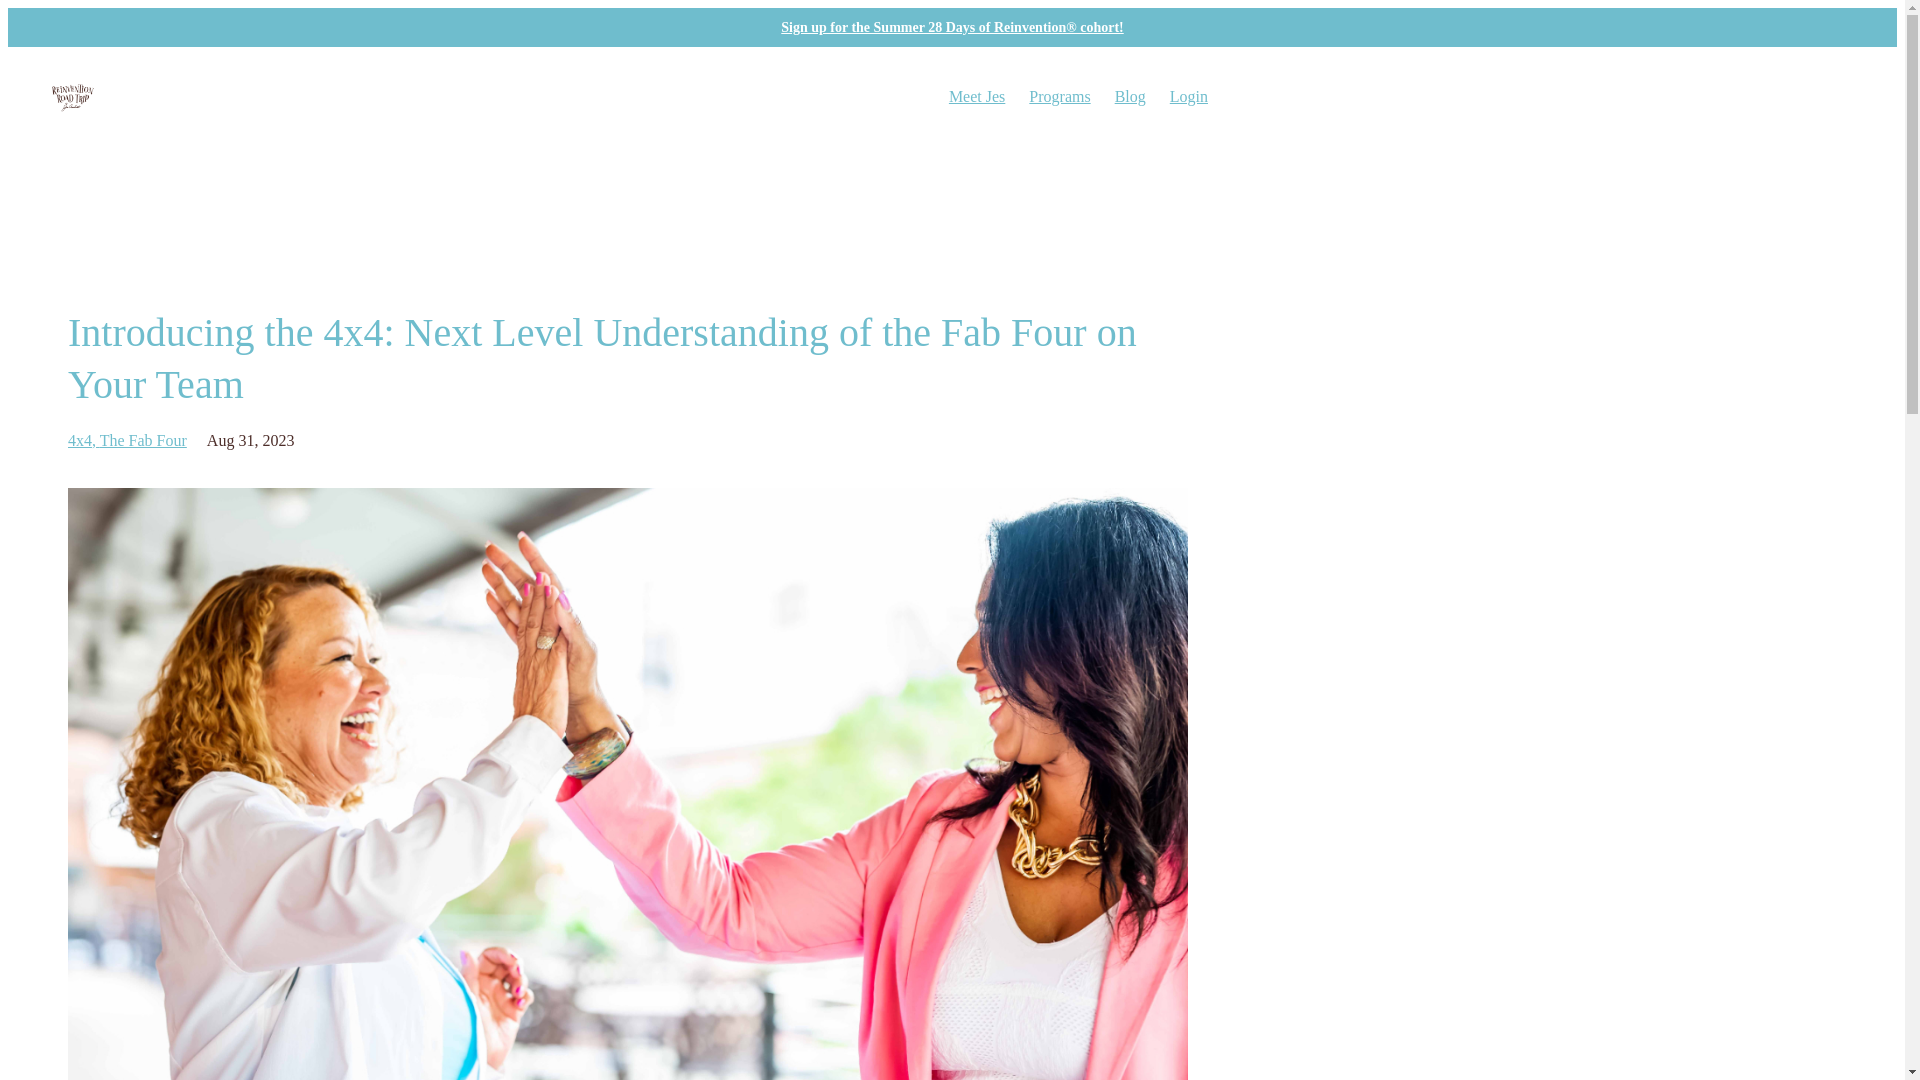 This screenshot has height=1080, width=1920. Describe the element at coordinates (1130, 96) in the screenshot. I see `Blog` at that location.